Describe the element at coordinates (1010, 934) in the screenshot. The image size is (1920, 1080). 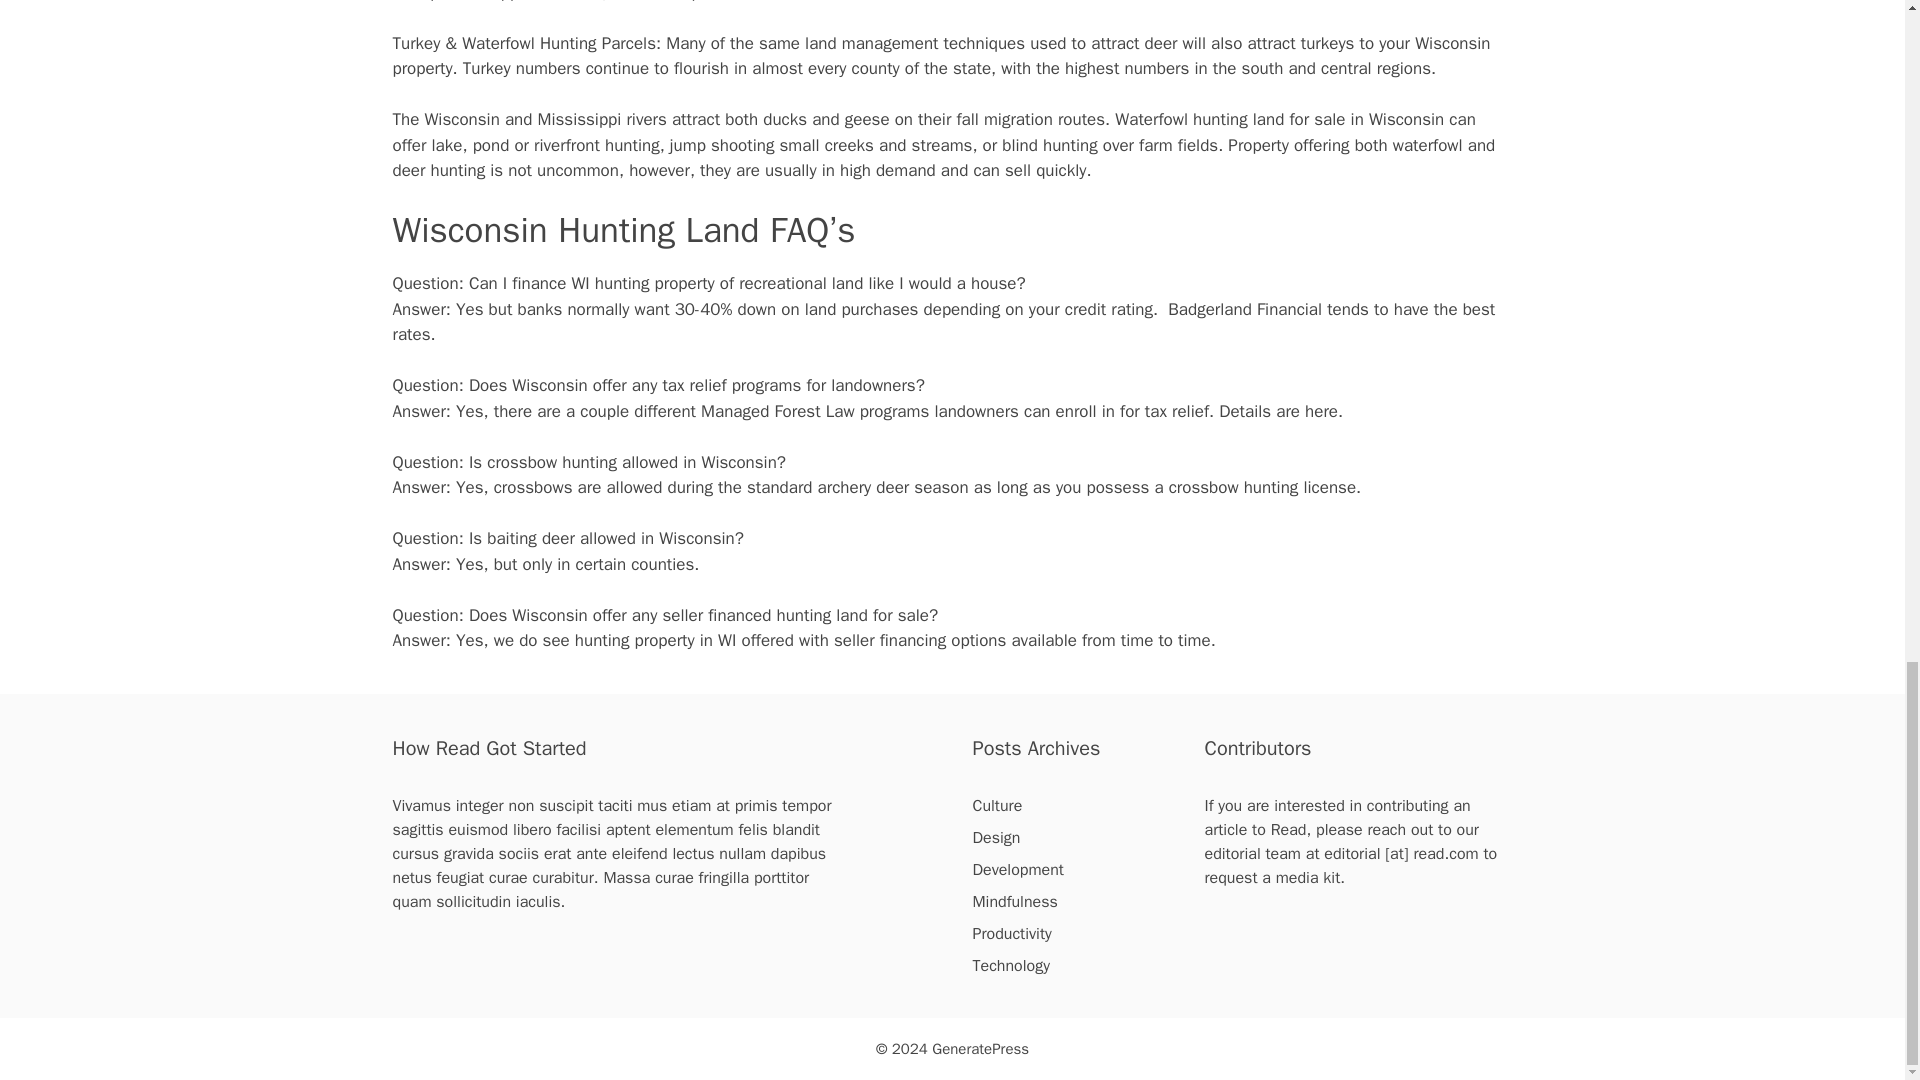
I see `Productivity` at that location.